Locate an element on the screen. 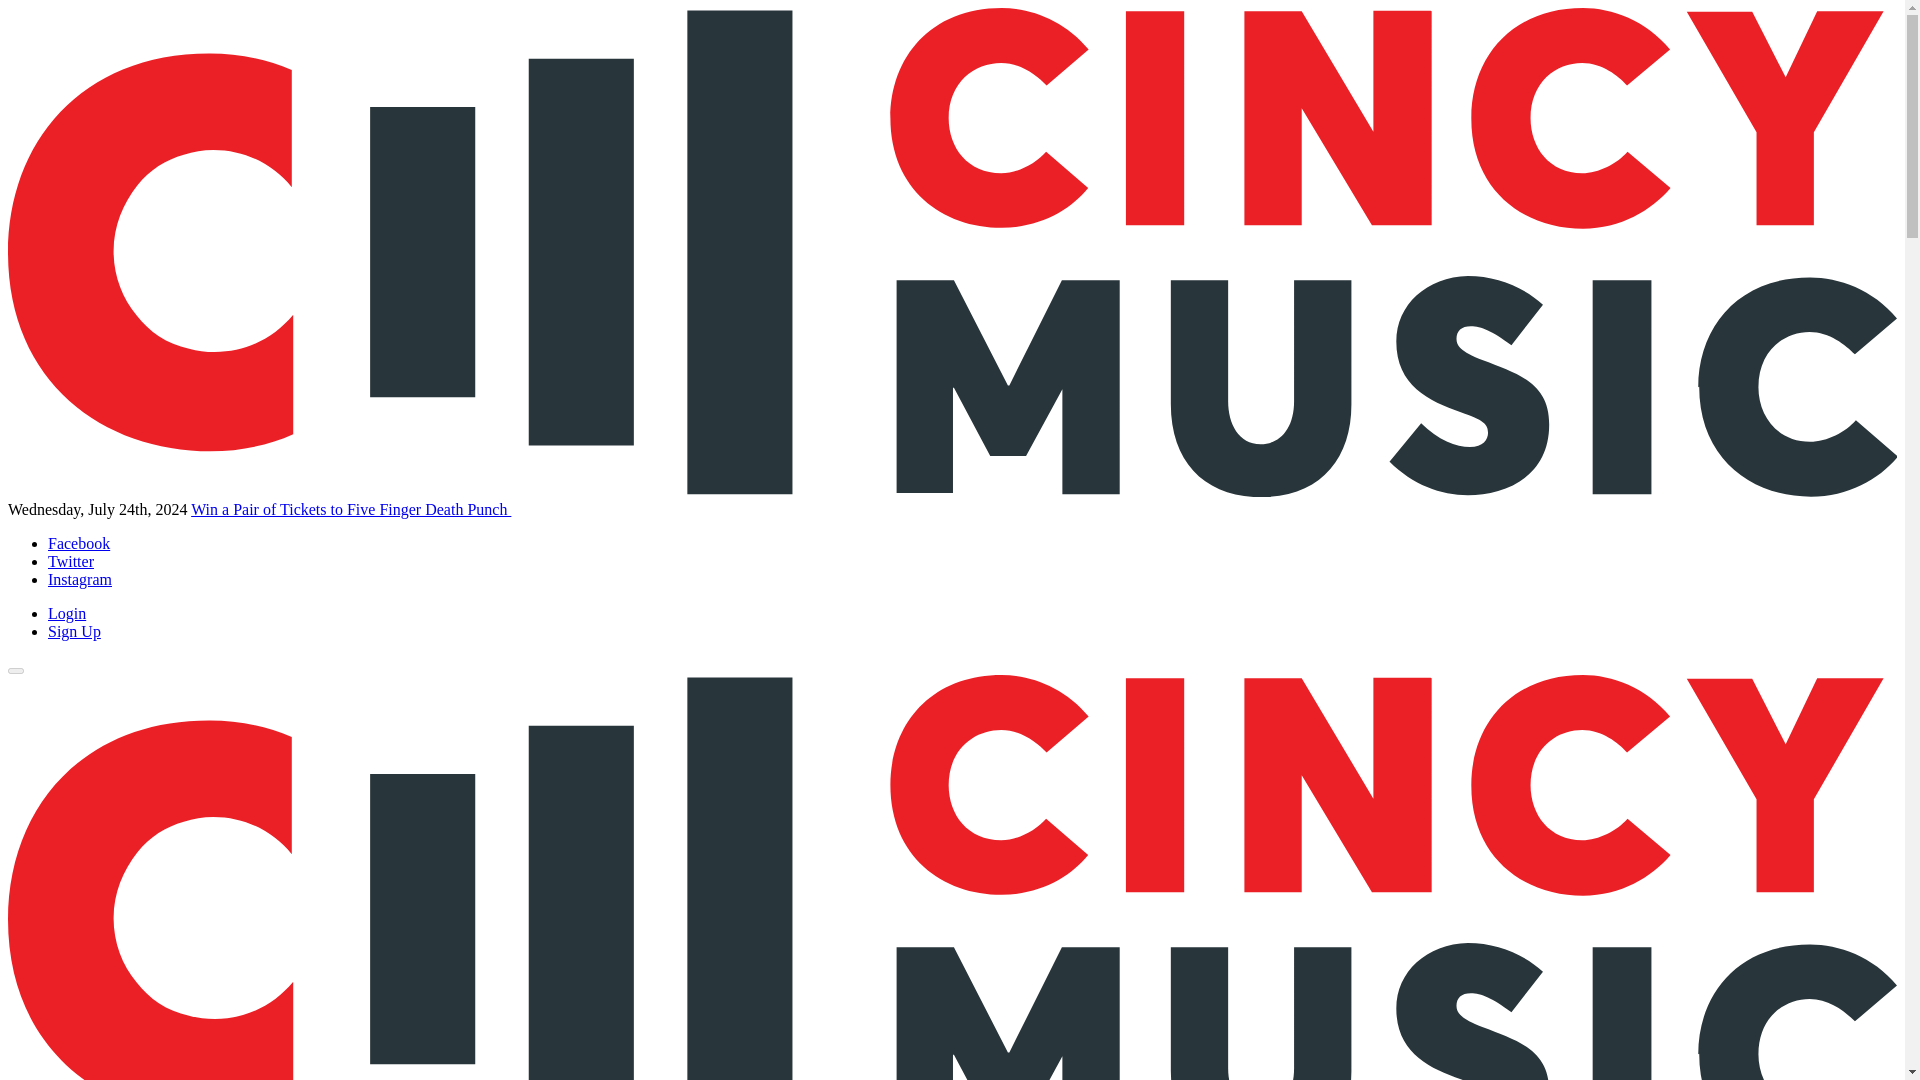 Image resolution: width=1920 pixels, height=1080 pixels. Twitter is located at coordinates (71, 561).